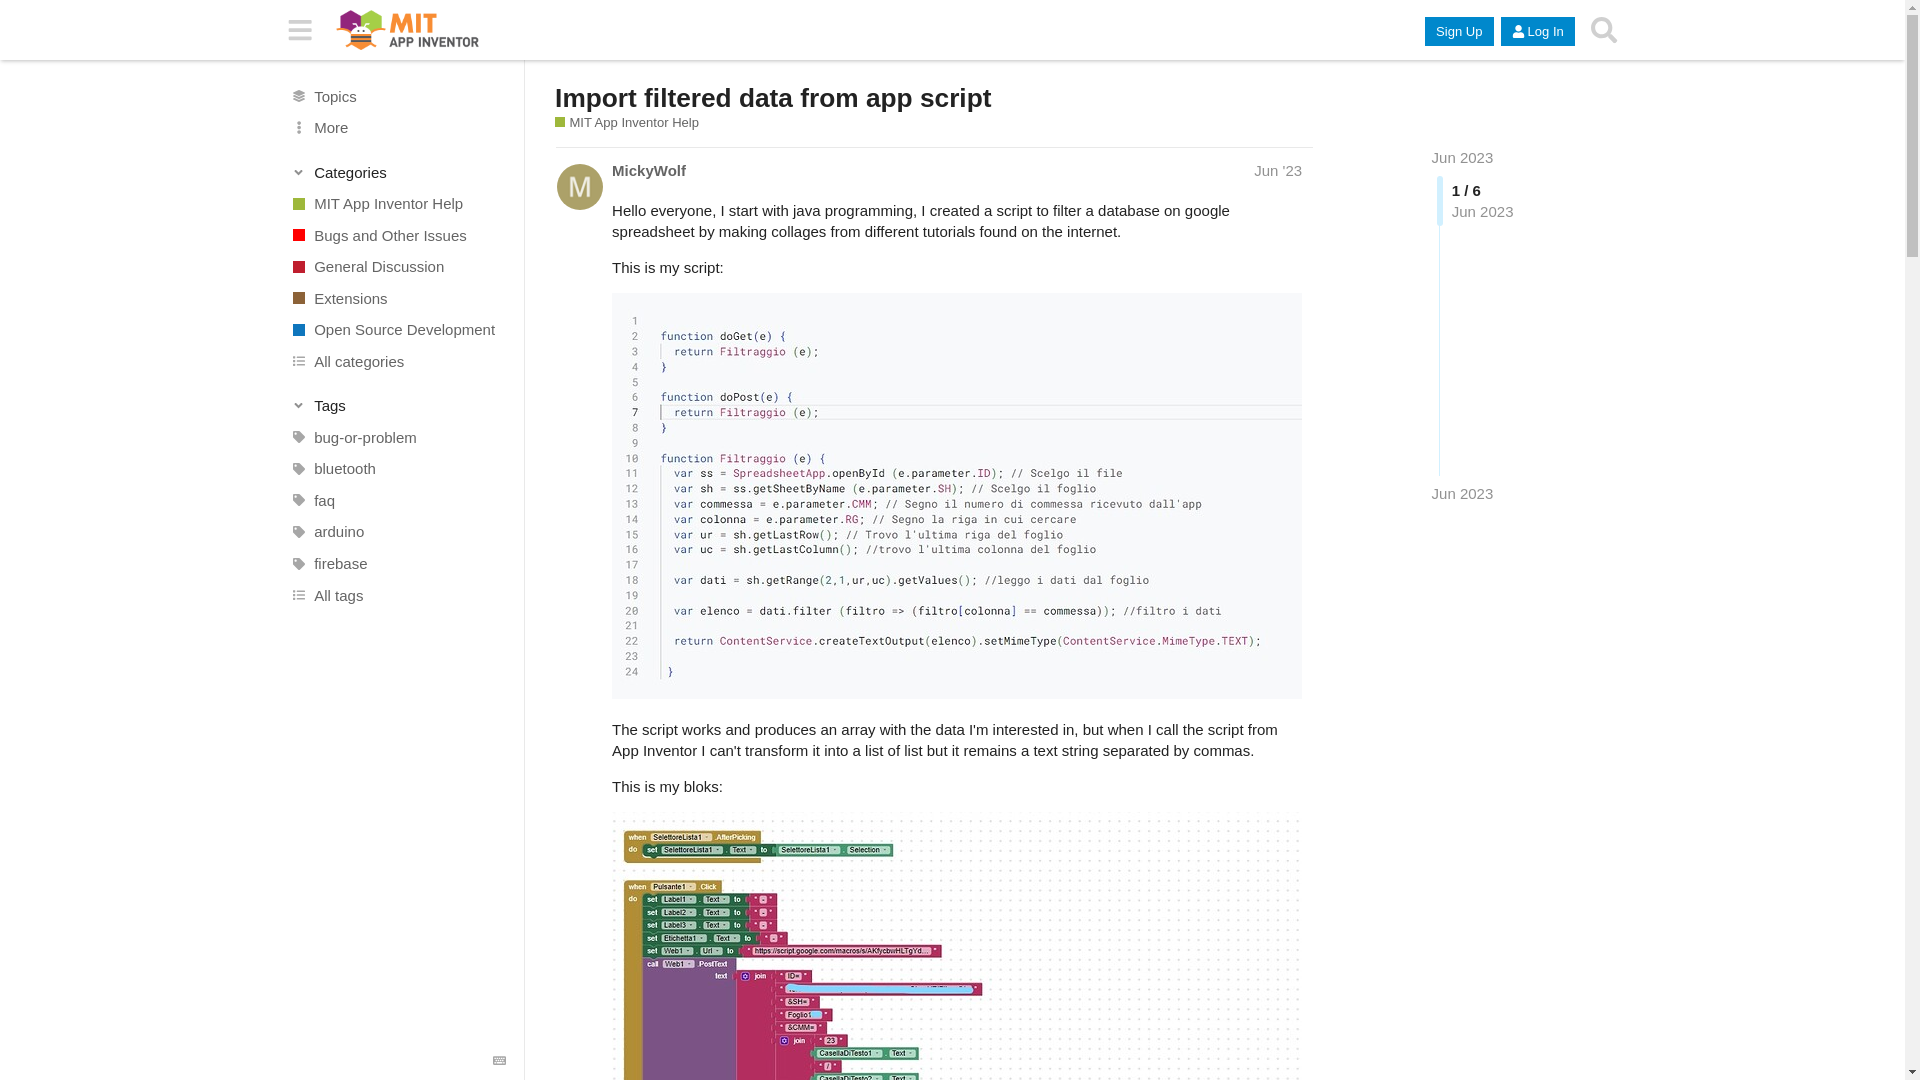 The image size is (1920, 1080). What do you see at coordinates (397, 234) in the screenshot?
I see `Report potential issues with App Inventor in this category.` at bounding box center [397, 234].